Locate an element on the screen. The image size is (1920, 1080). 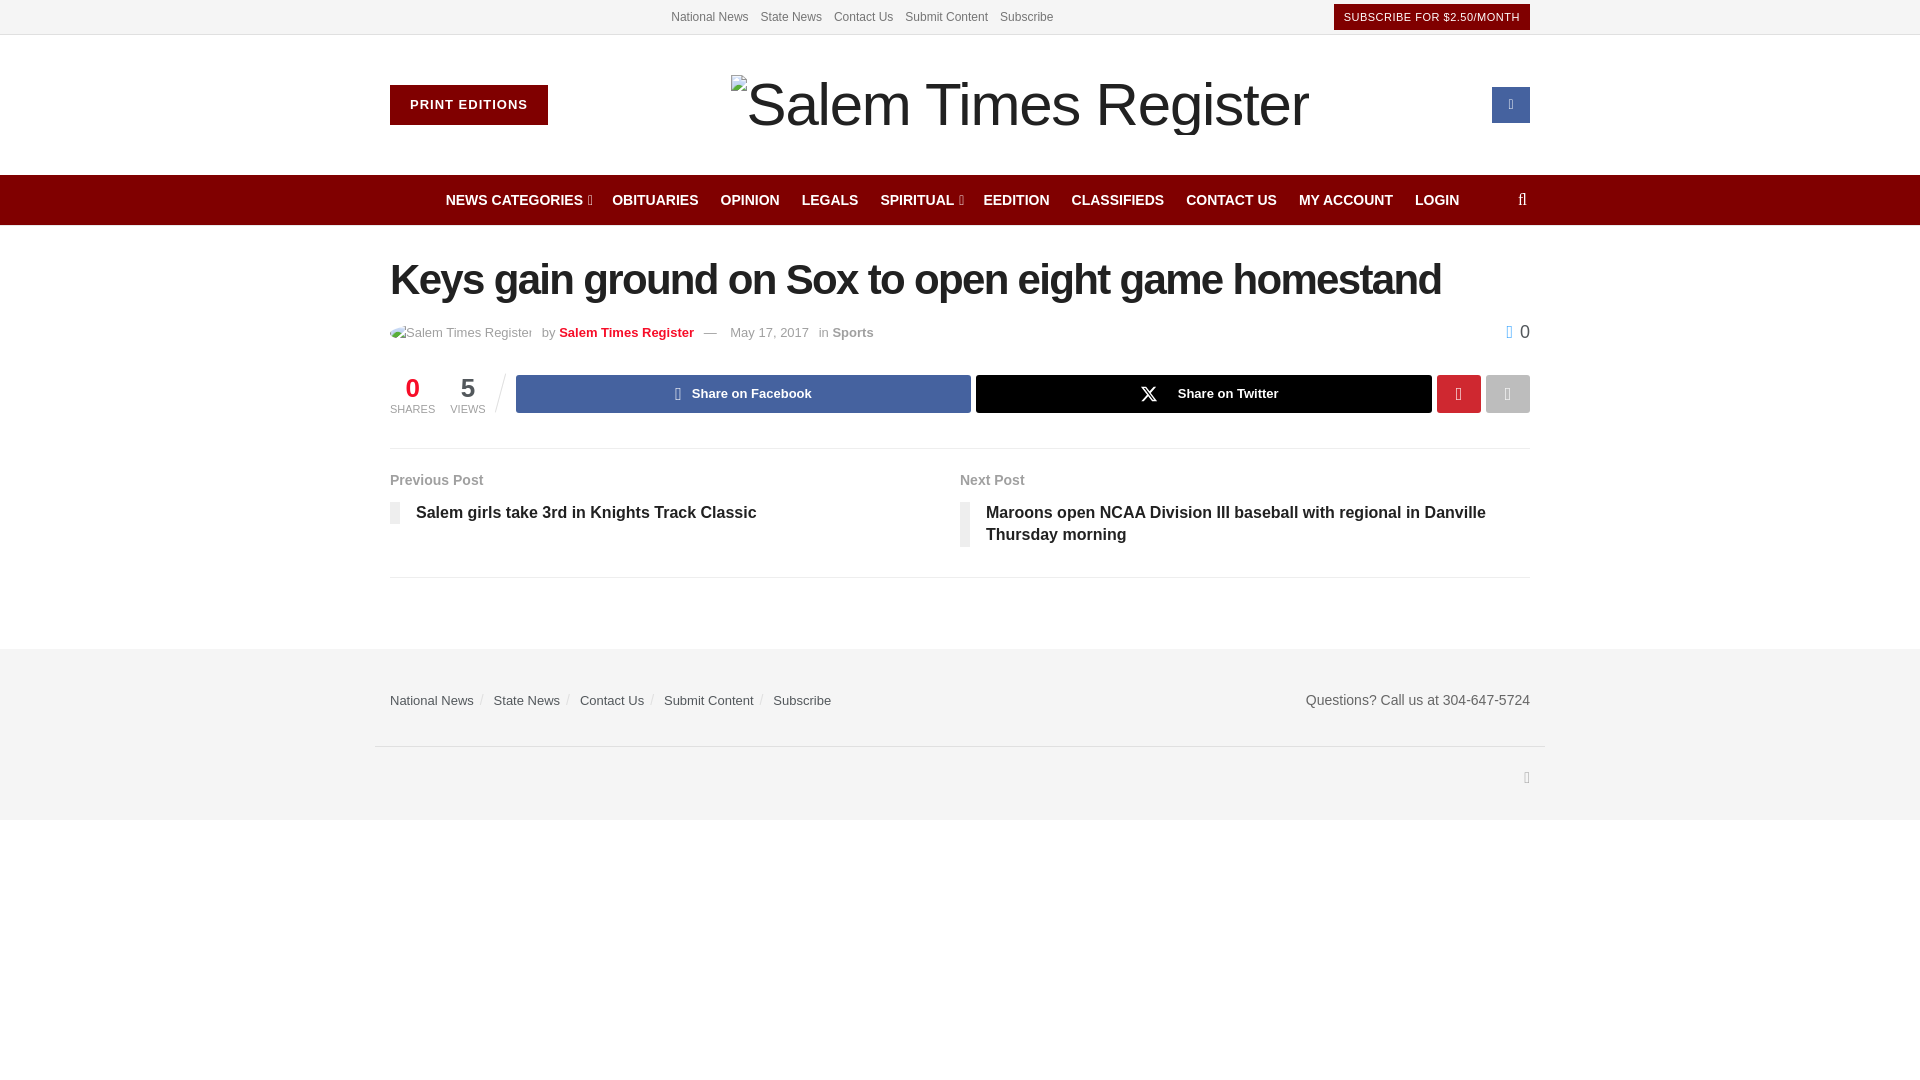
CONTACT US is located at coordinates (1231, 199).